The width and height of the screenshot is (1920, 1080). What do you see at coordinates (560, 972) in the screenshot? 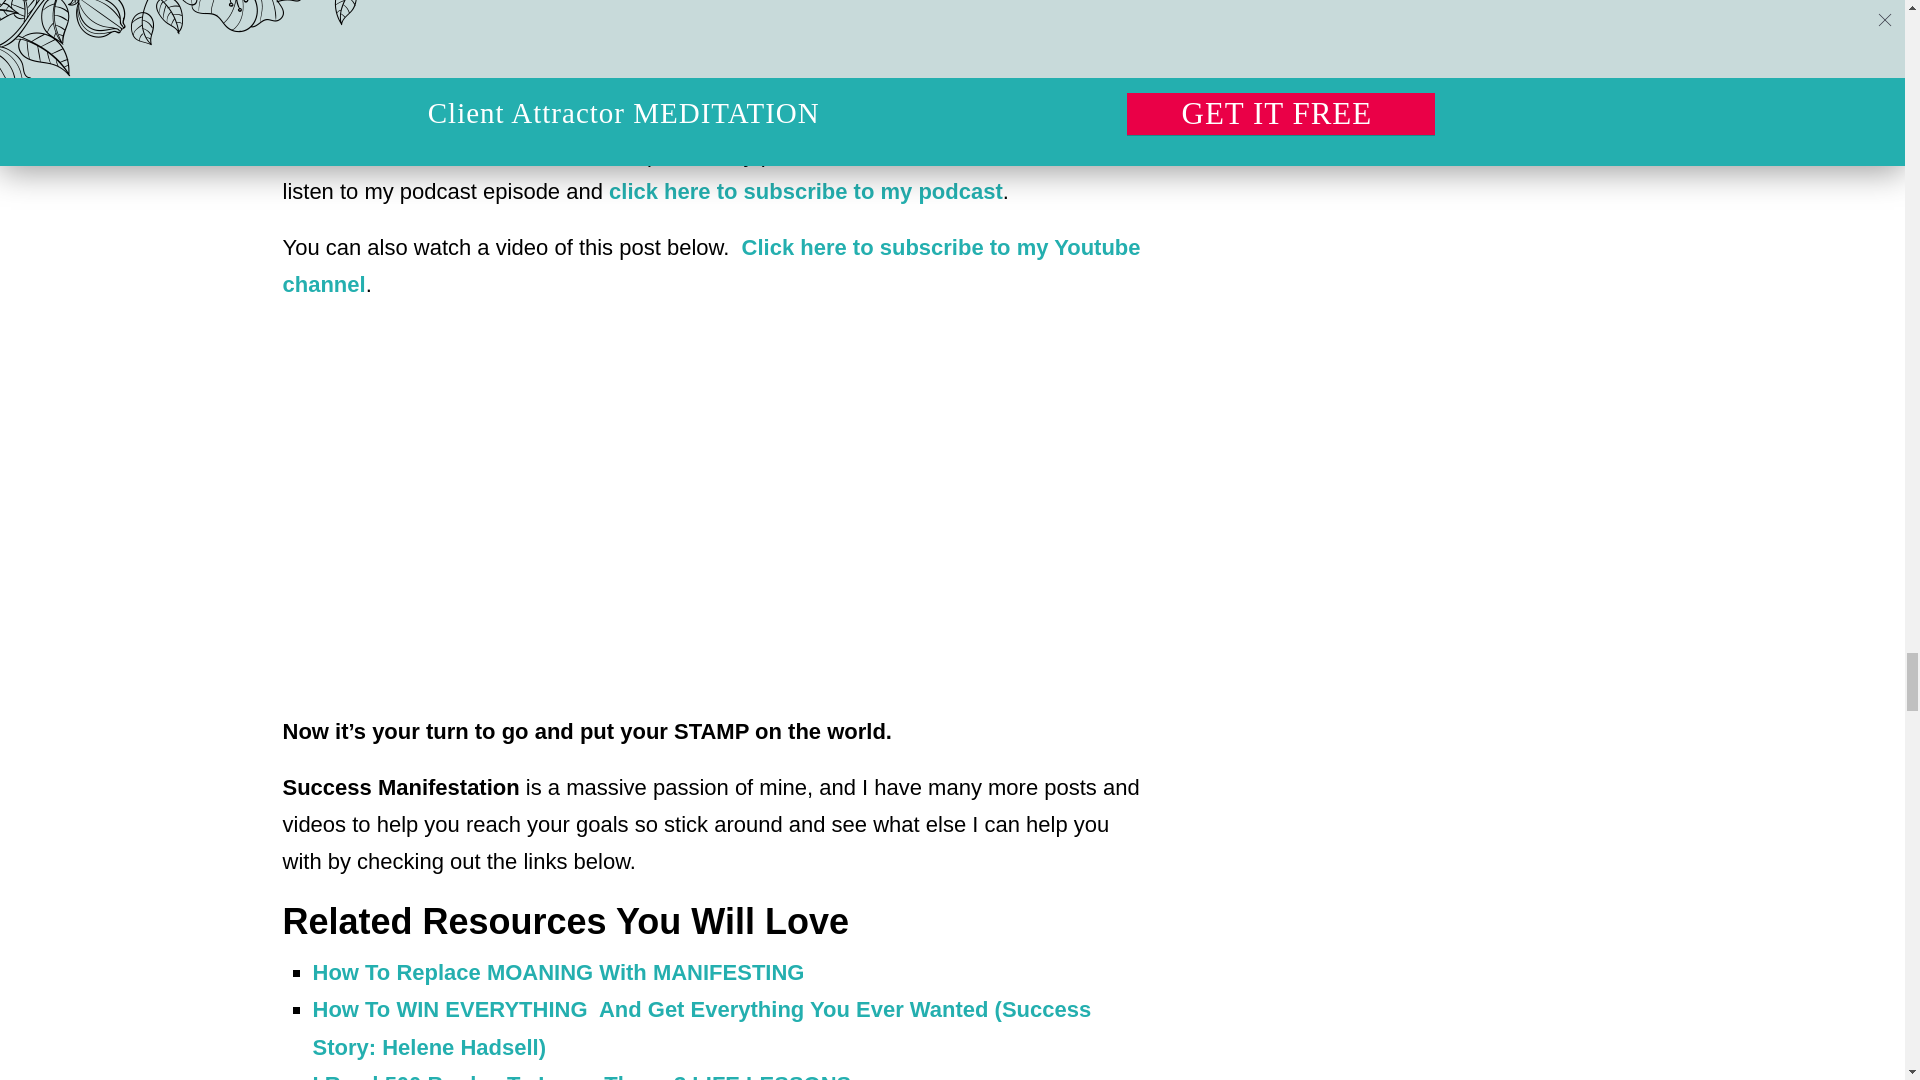
I see `How To Replace MOANING With MANIFESTING ` at bounding box center [560, 972].